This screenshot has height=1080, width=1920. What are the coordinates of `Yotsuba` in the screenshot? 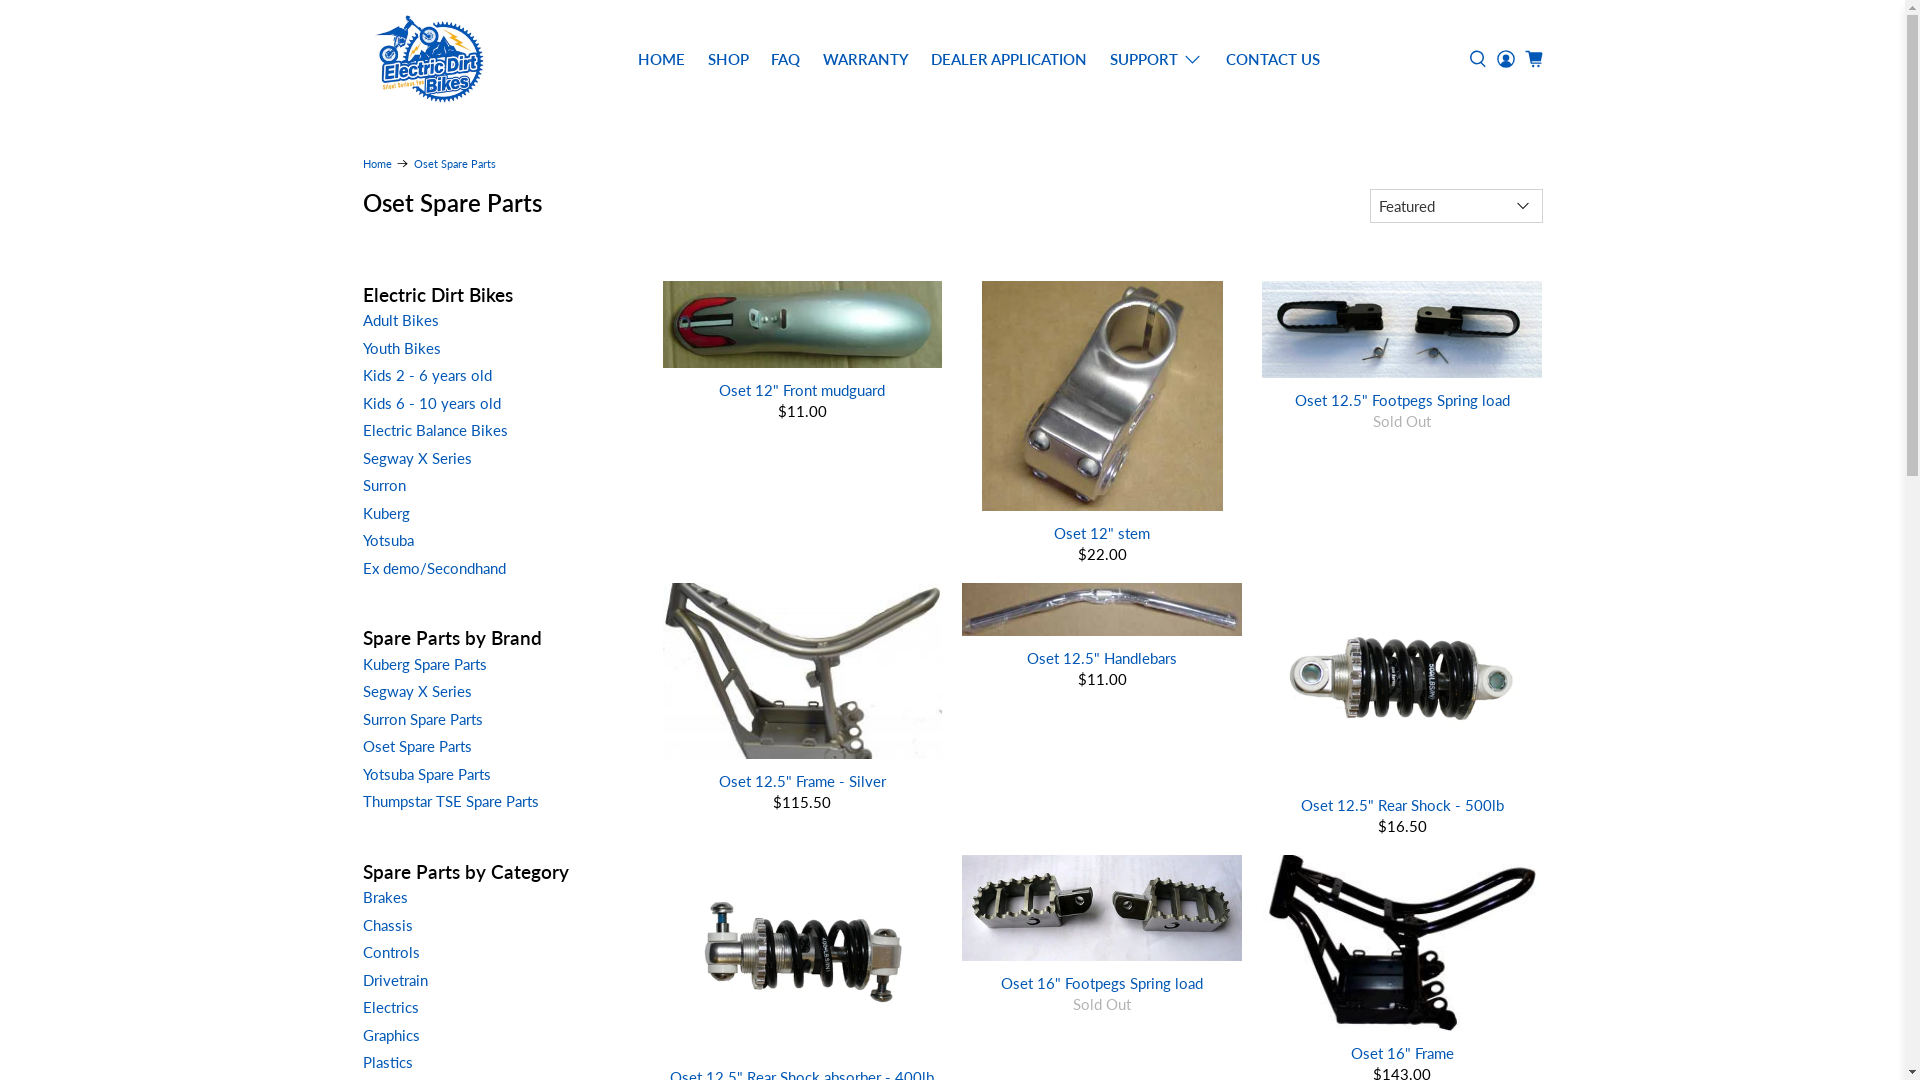 It's located at (388, 540).